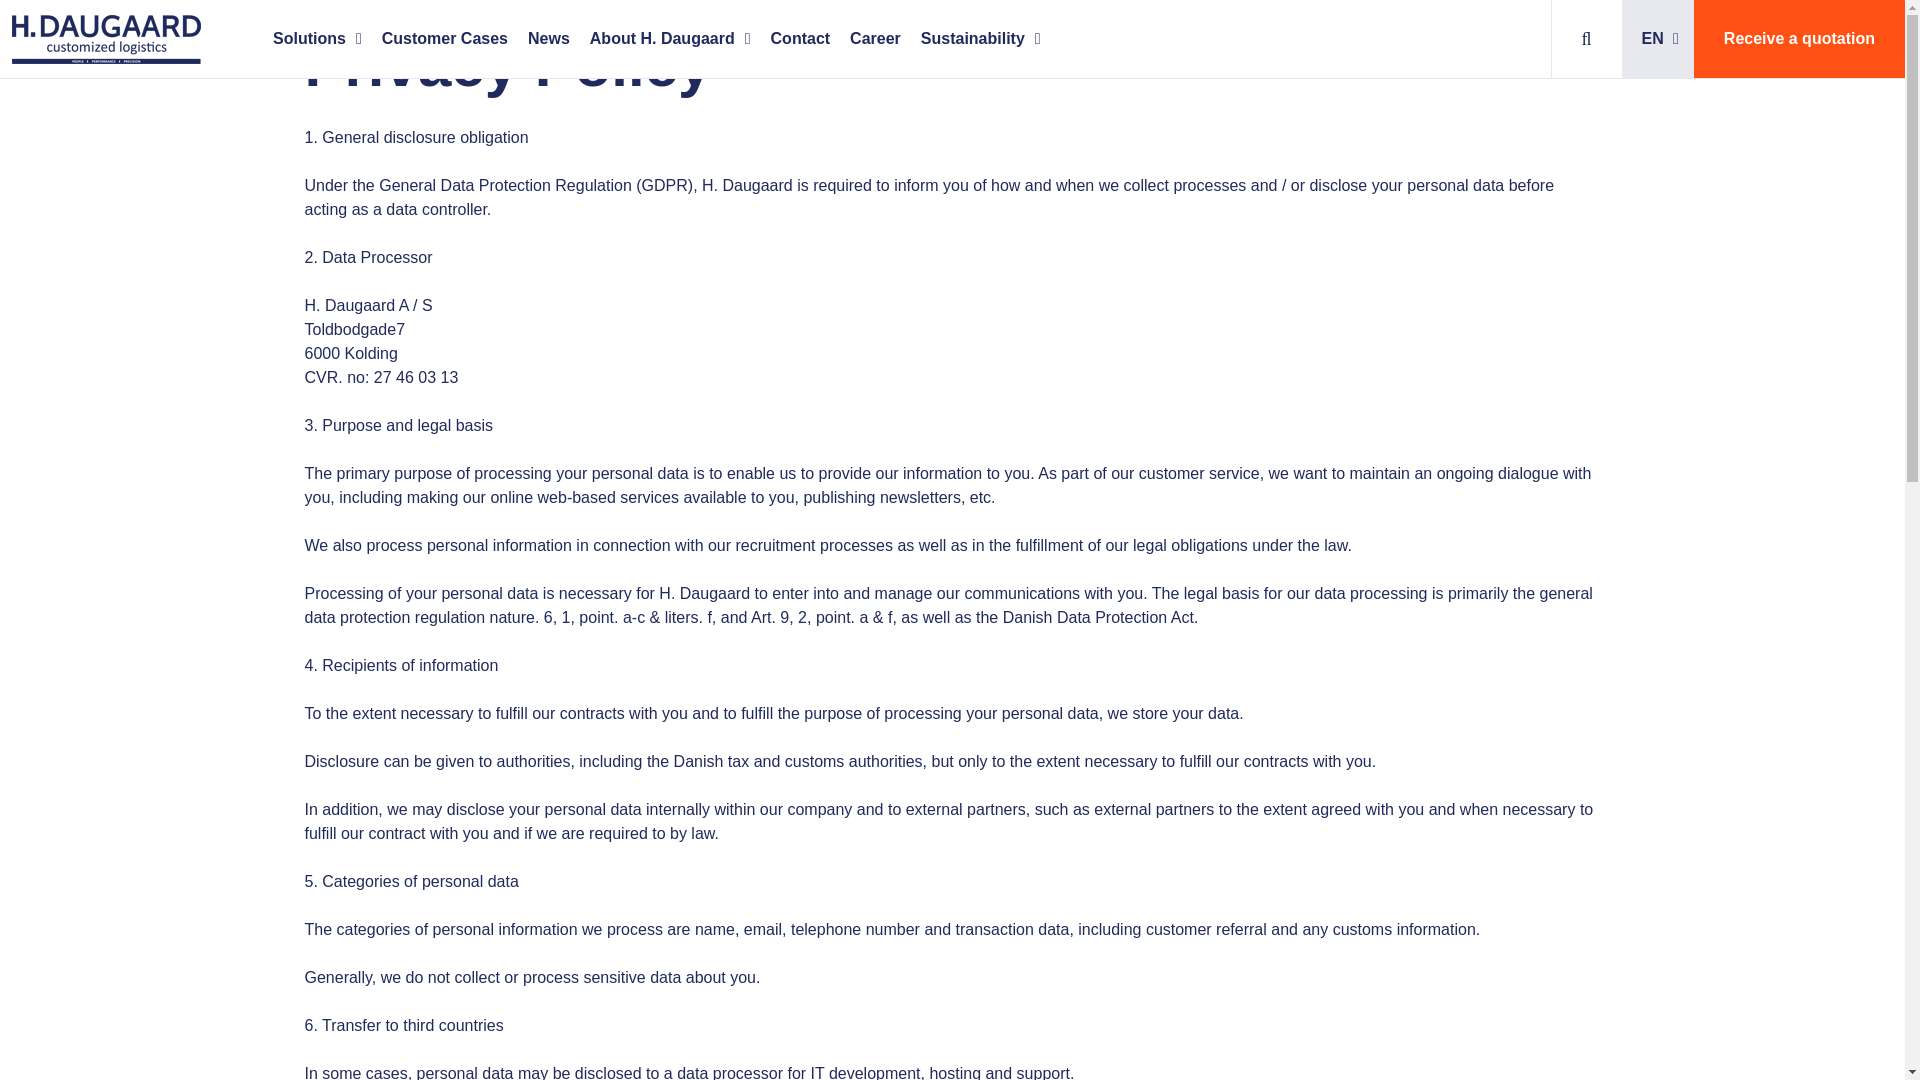 The width and height of the screenshot is (1920, 1080). Describe the element at coordinates (800, 38) in the screenshot. I see `Contact` at that location.